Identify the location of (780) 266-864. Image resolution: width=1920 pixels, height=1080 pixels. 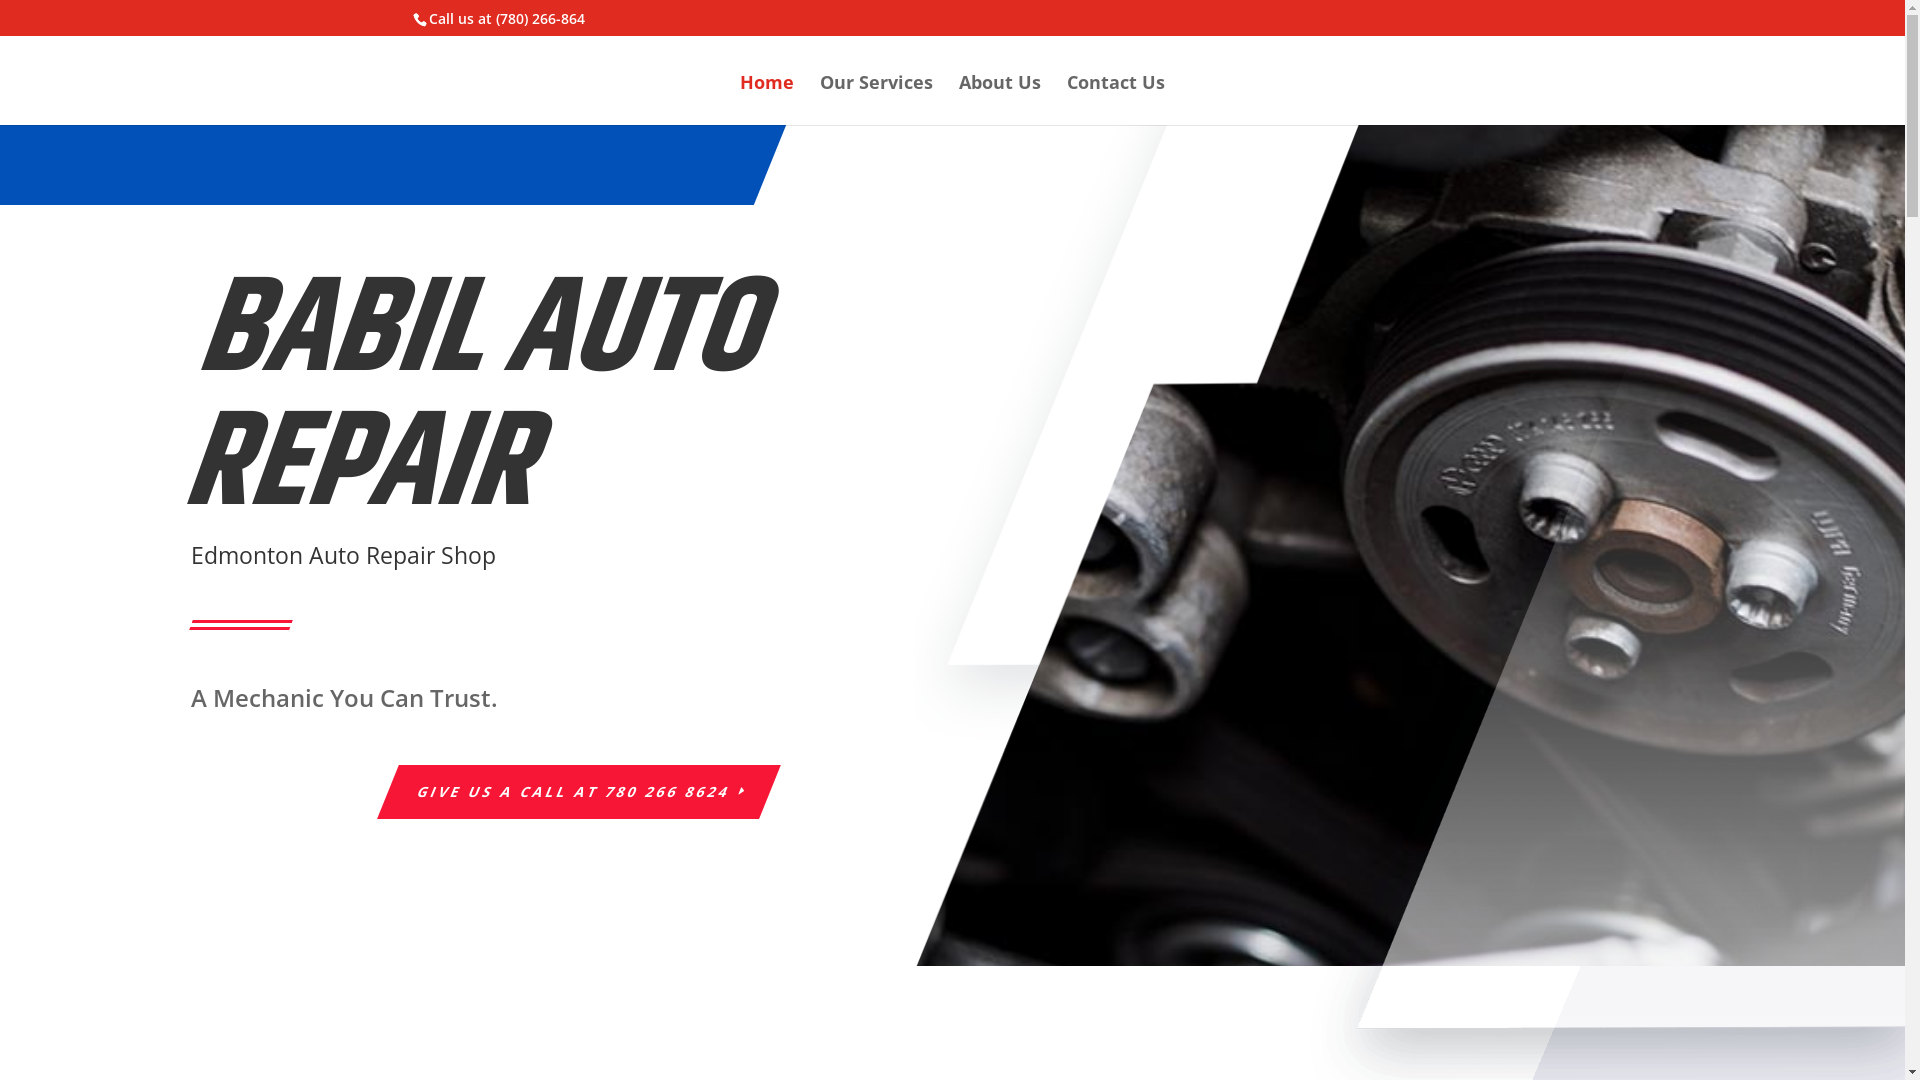
(540, 18).